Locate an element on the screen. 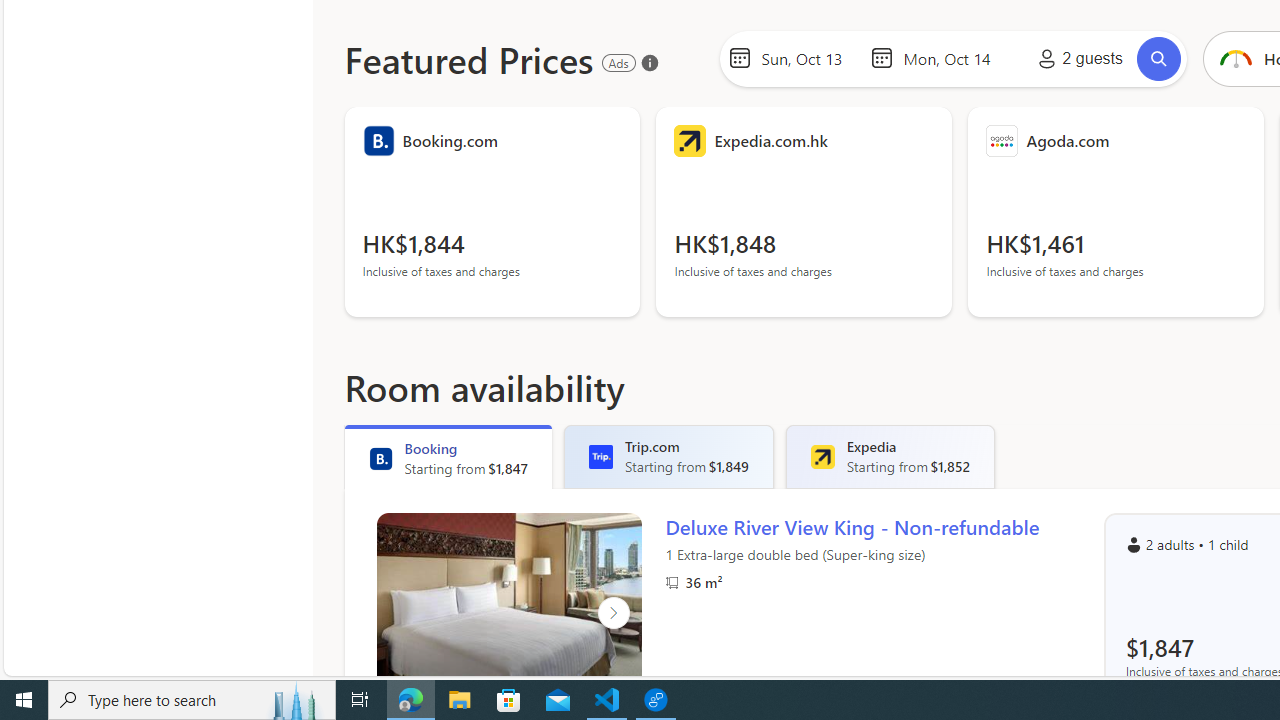 The height and width of the screenshot is (720, 1280). Start Date is located at coordinates (810, 58).